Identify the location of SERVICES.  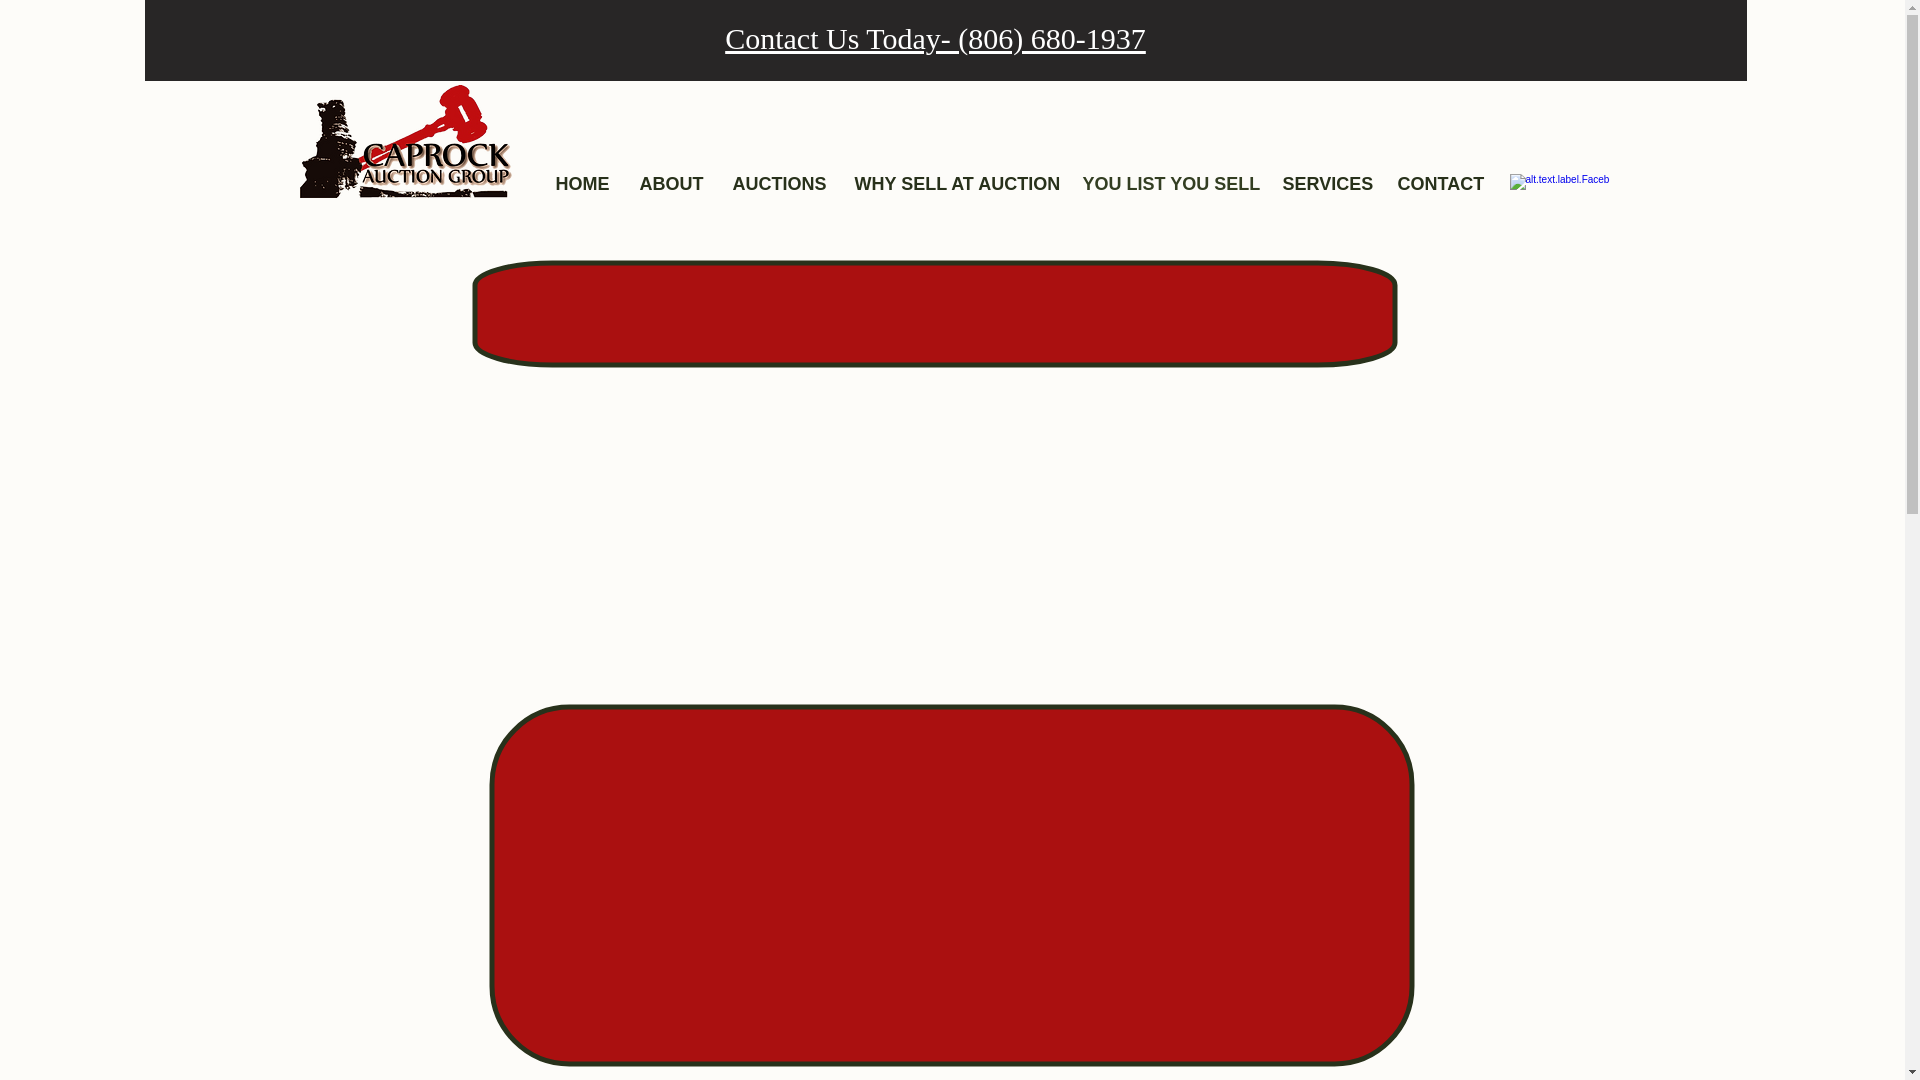
(1324, 182).